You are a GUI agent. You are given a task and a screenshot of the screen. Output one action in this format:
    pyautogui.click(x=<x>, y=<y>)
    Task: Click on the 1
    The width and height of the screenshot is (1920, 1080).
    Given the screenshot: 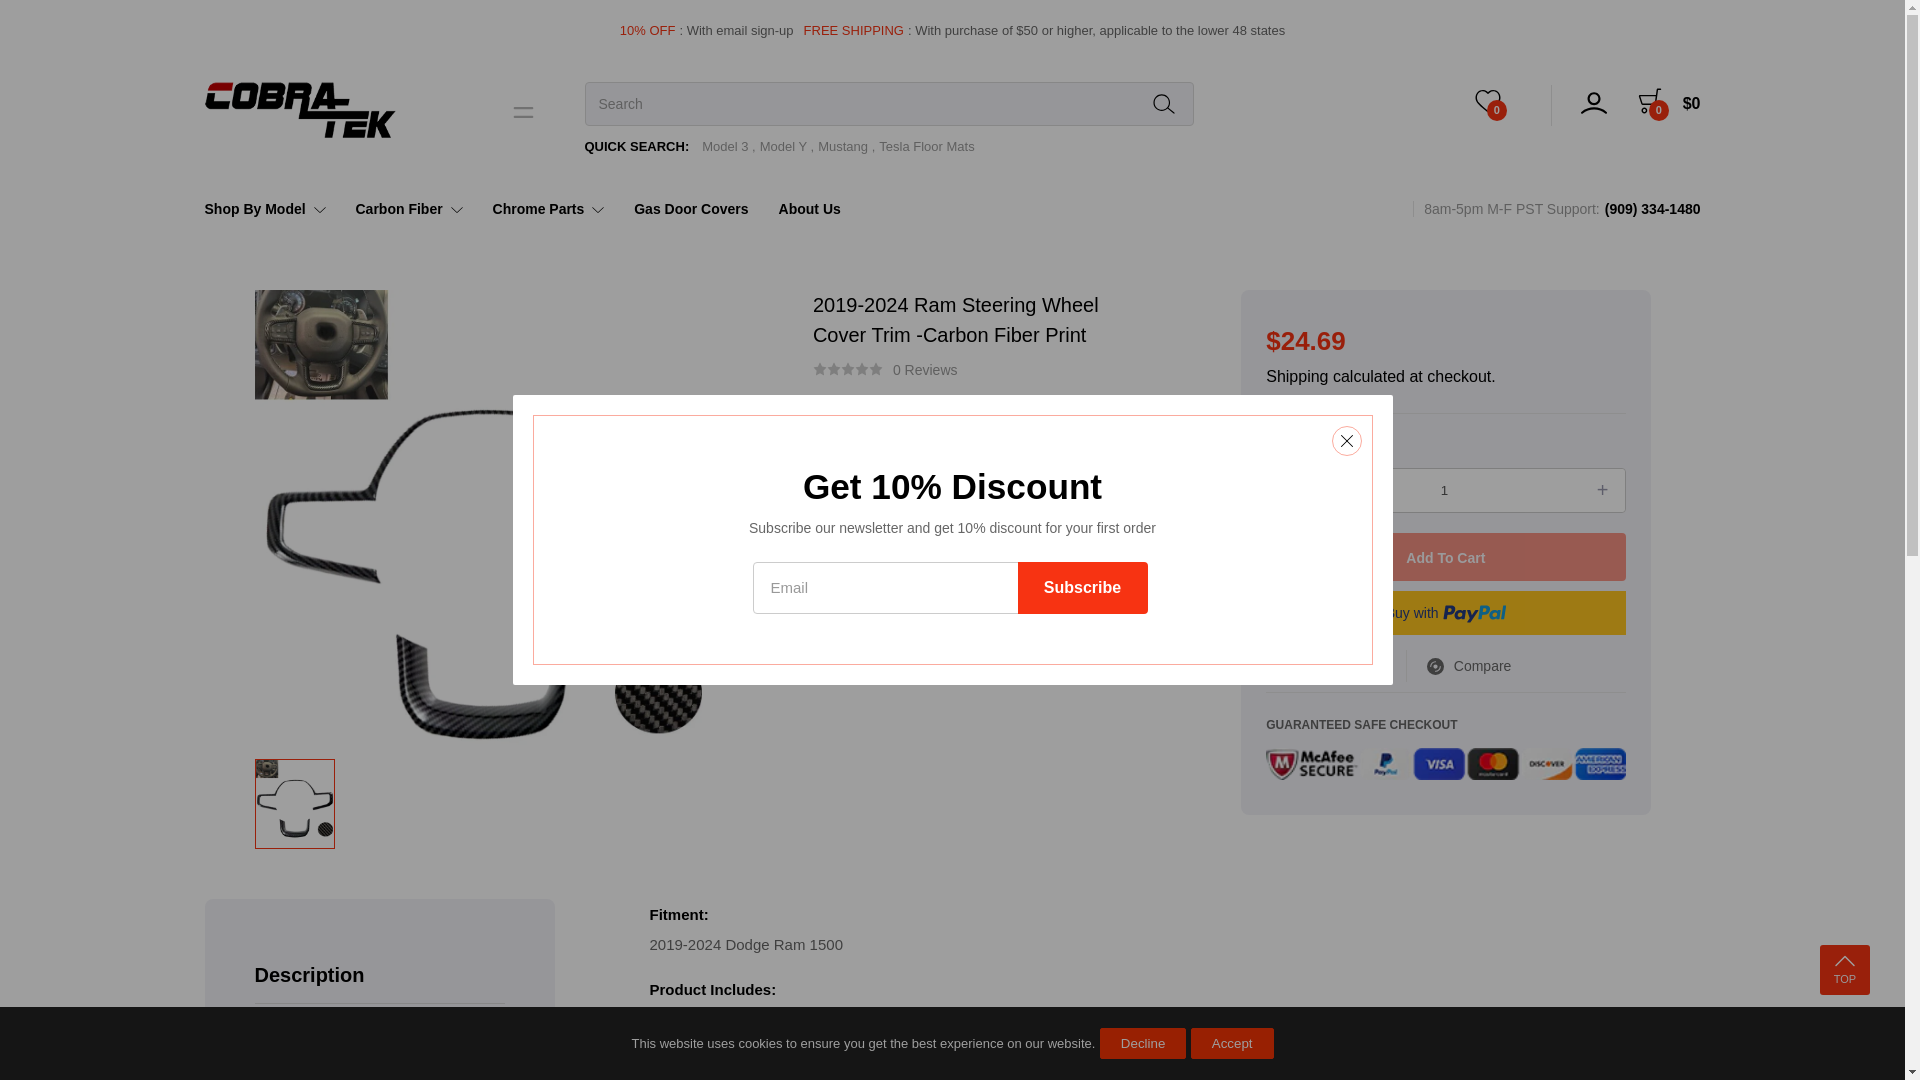 What is the action you would take?
    pyautogui.click(x=1446, y=490)
    